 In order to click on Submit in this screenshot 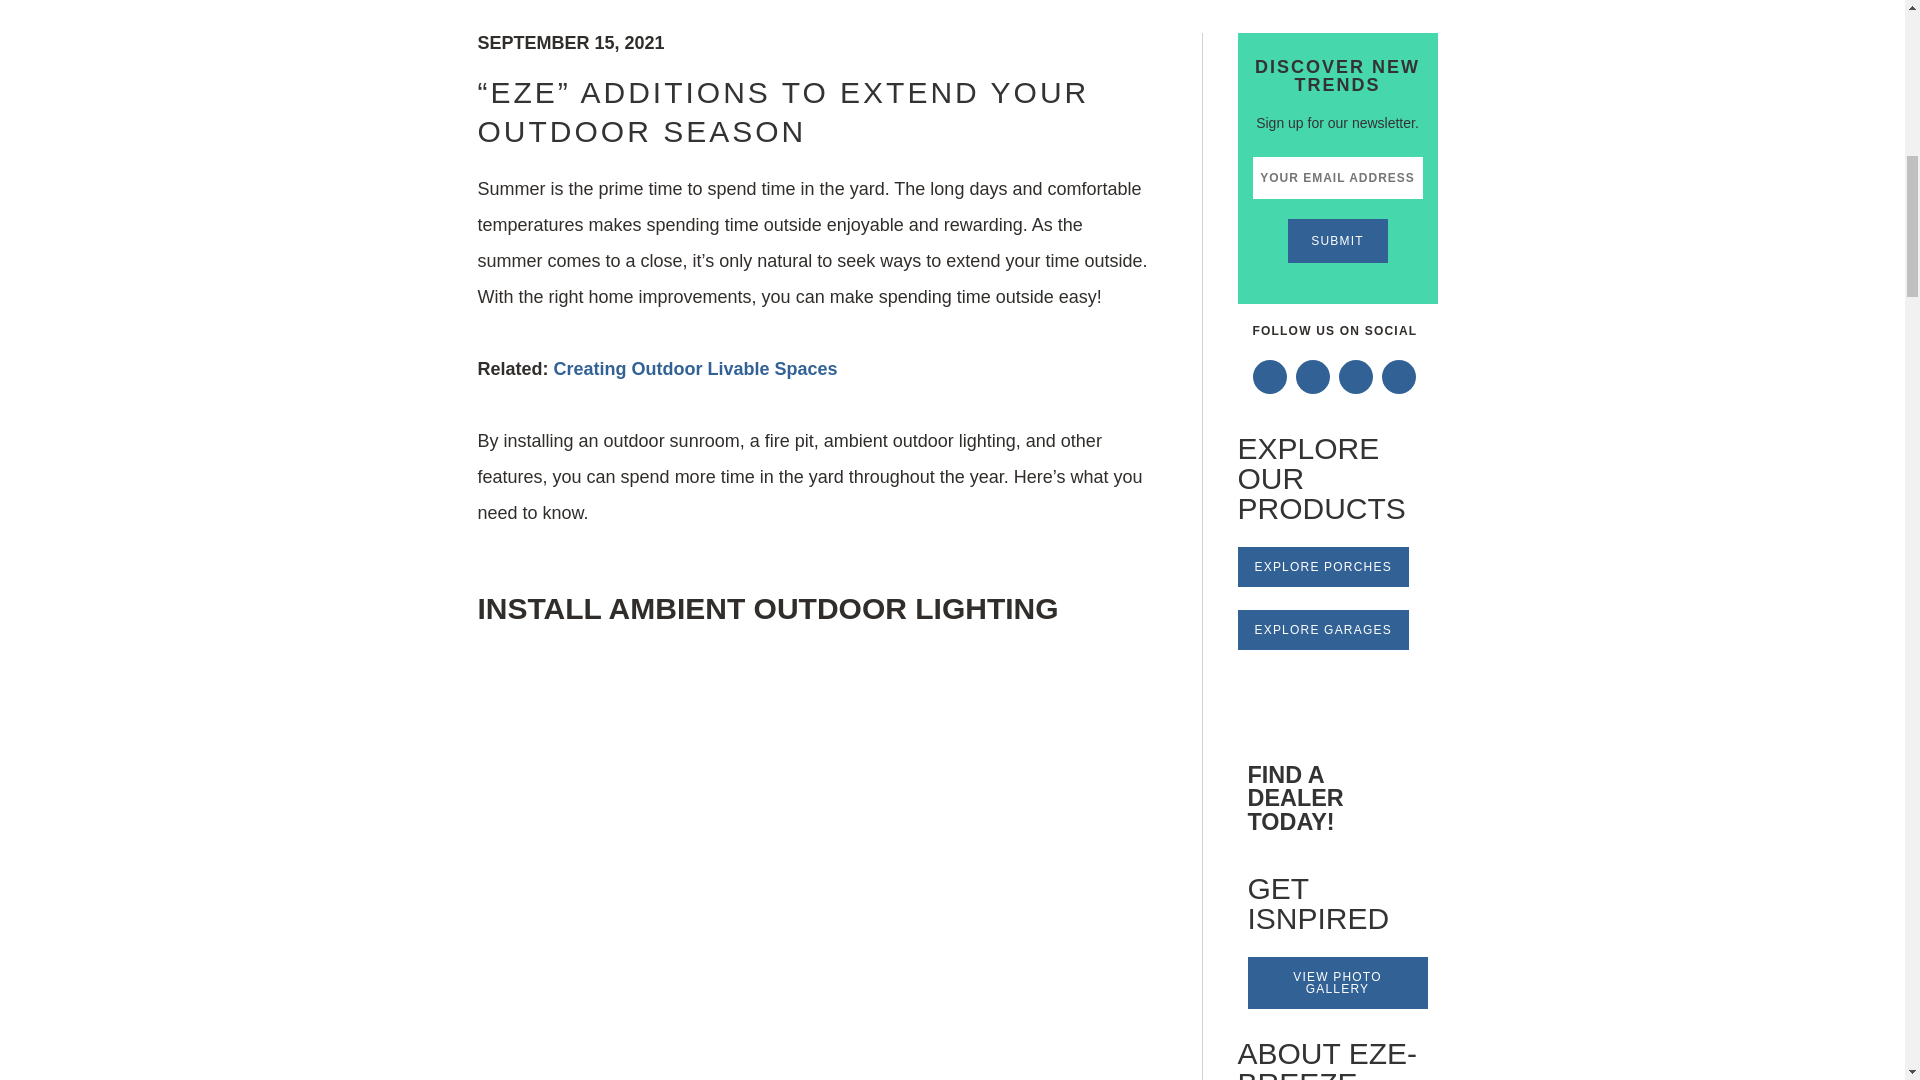, I will do `click(1338, 241)`.